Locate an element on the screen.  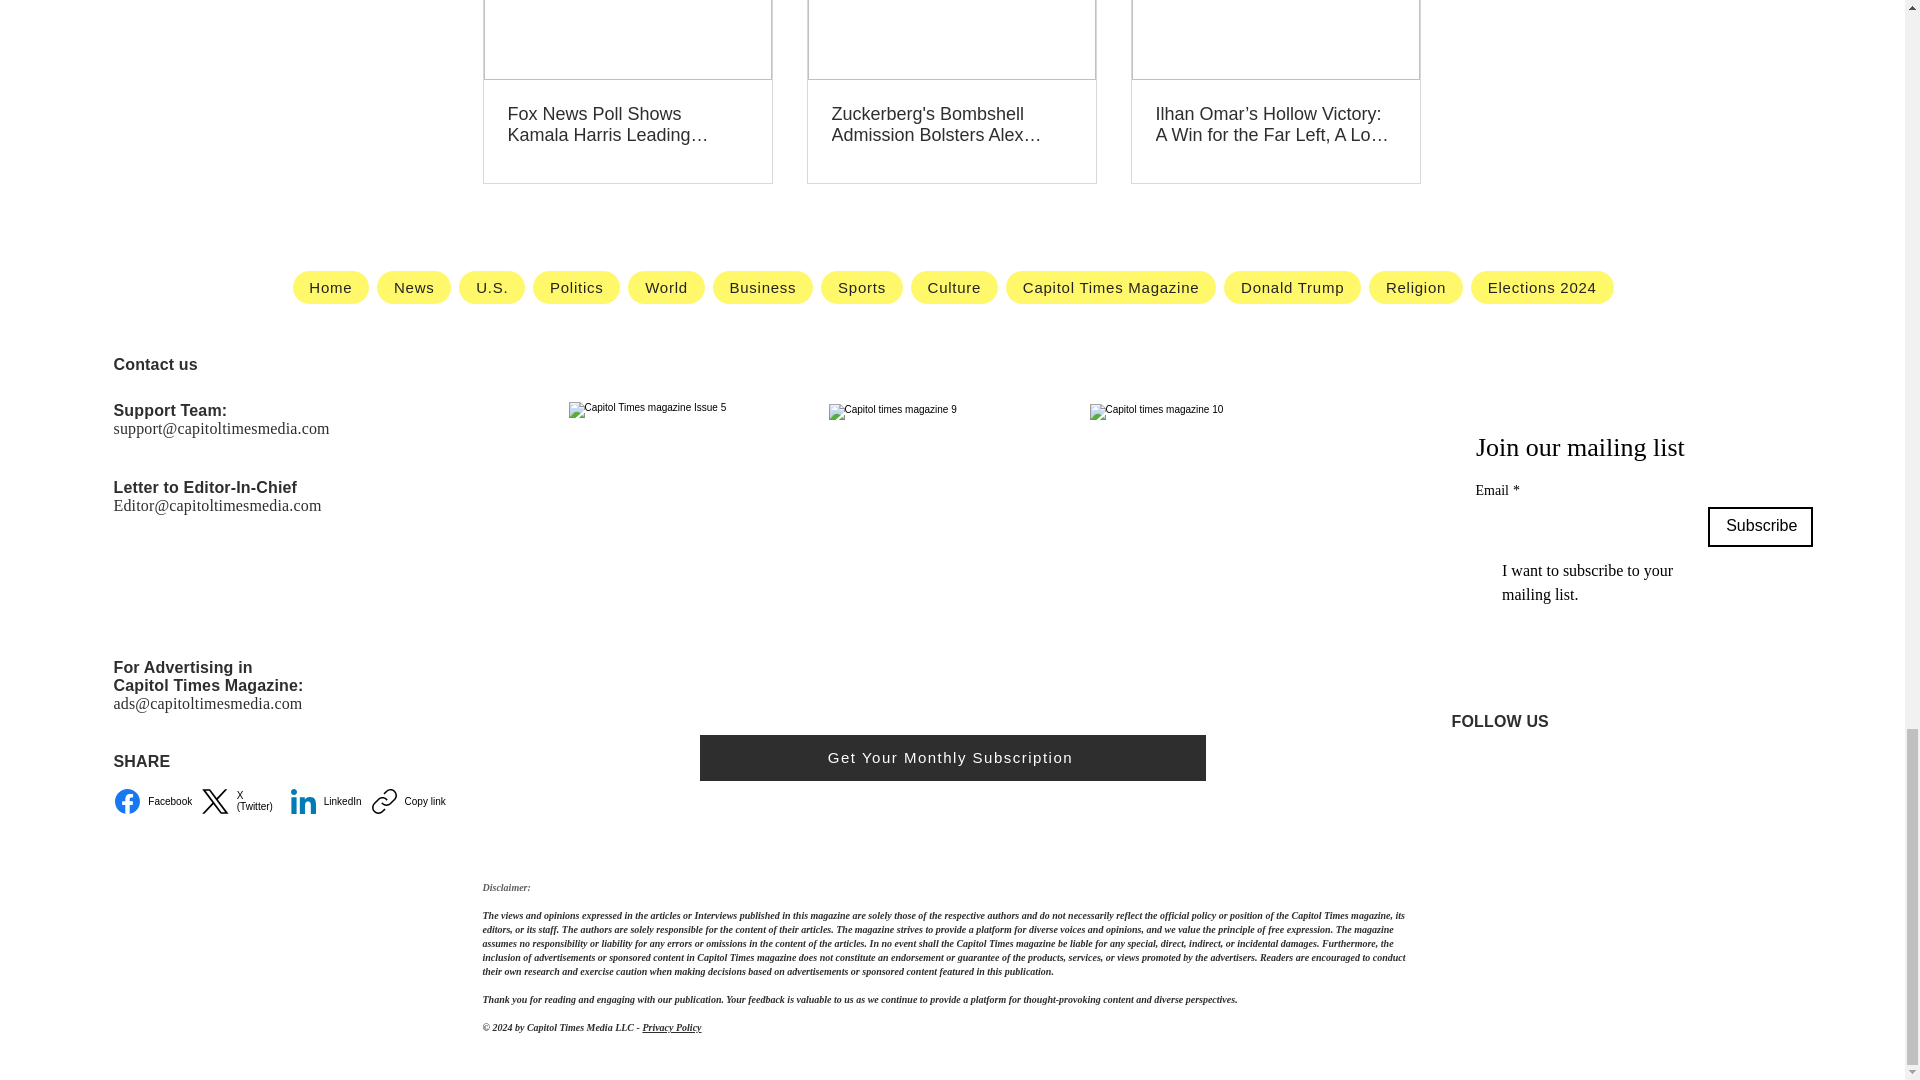
Elections 2024 is located at coordinates (1542, 287).